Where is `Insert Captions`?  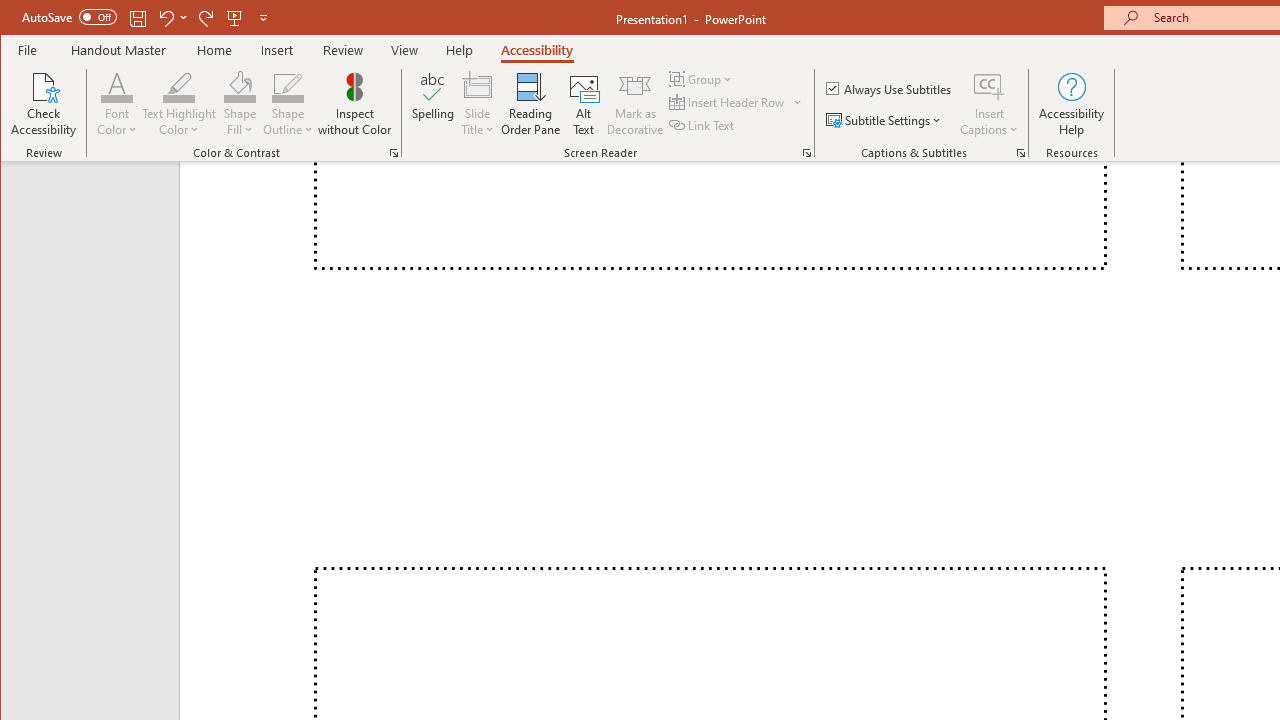
Insert Captions is located at coordinates (989, 104).